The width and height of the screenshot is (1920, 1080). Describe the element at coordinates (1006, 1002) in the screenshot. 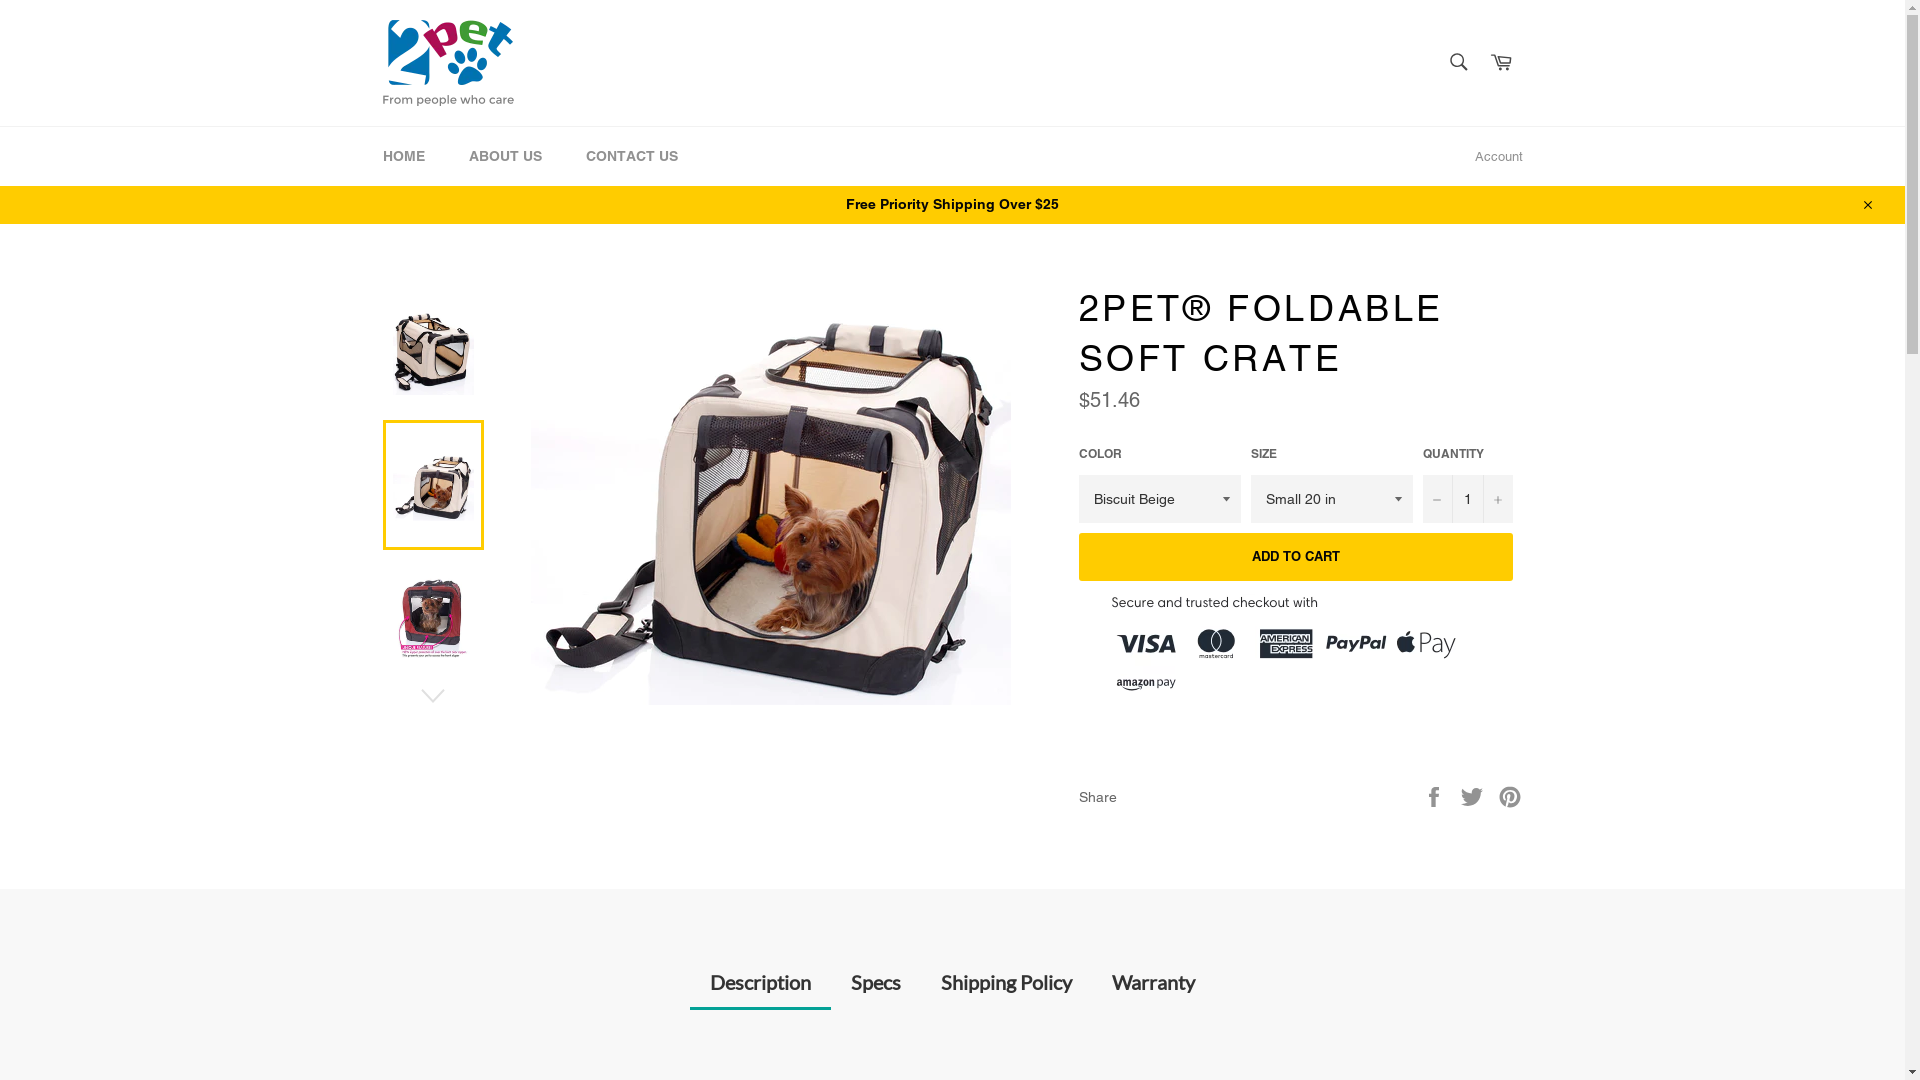

I see `Shipping Policy` at that location.